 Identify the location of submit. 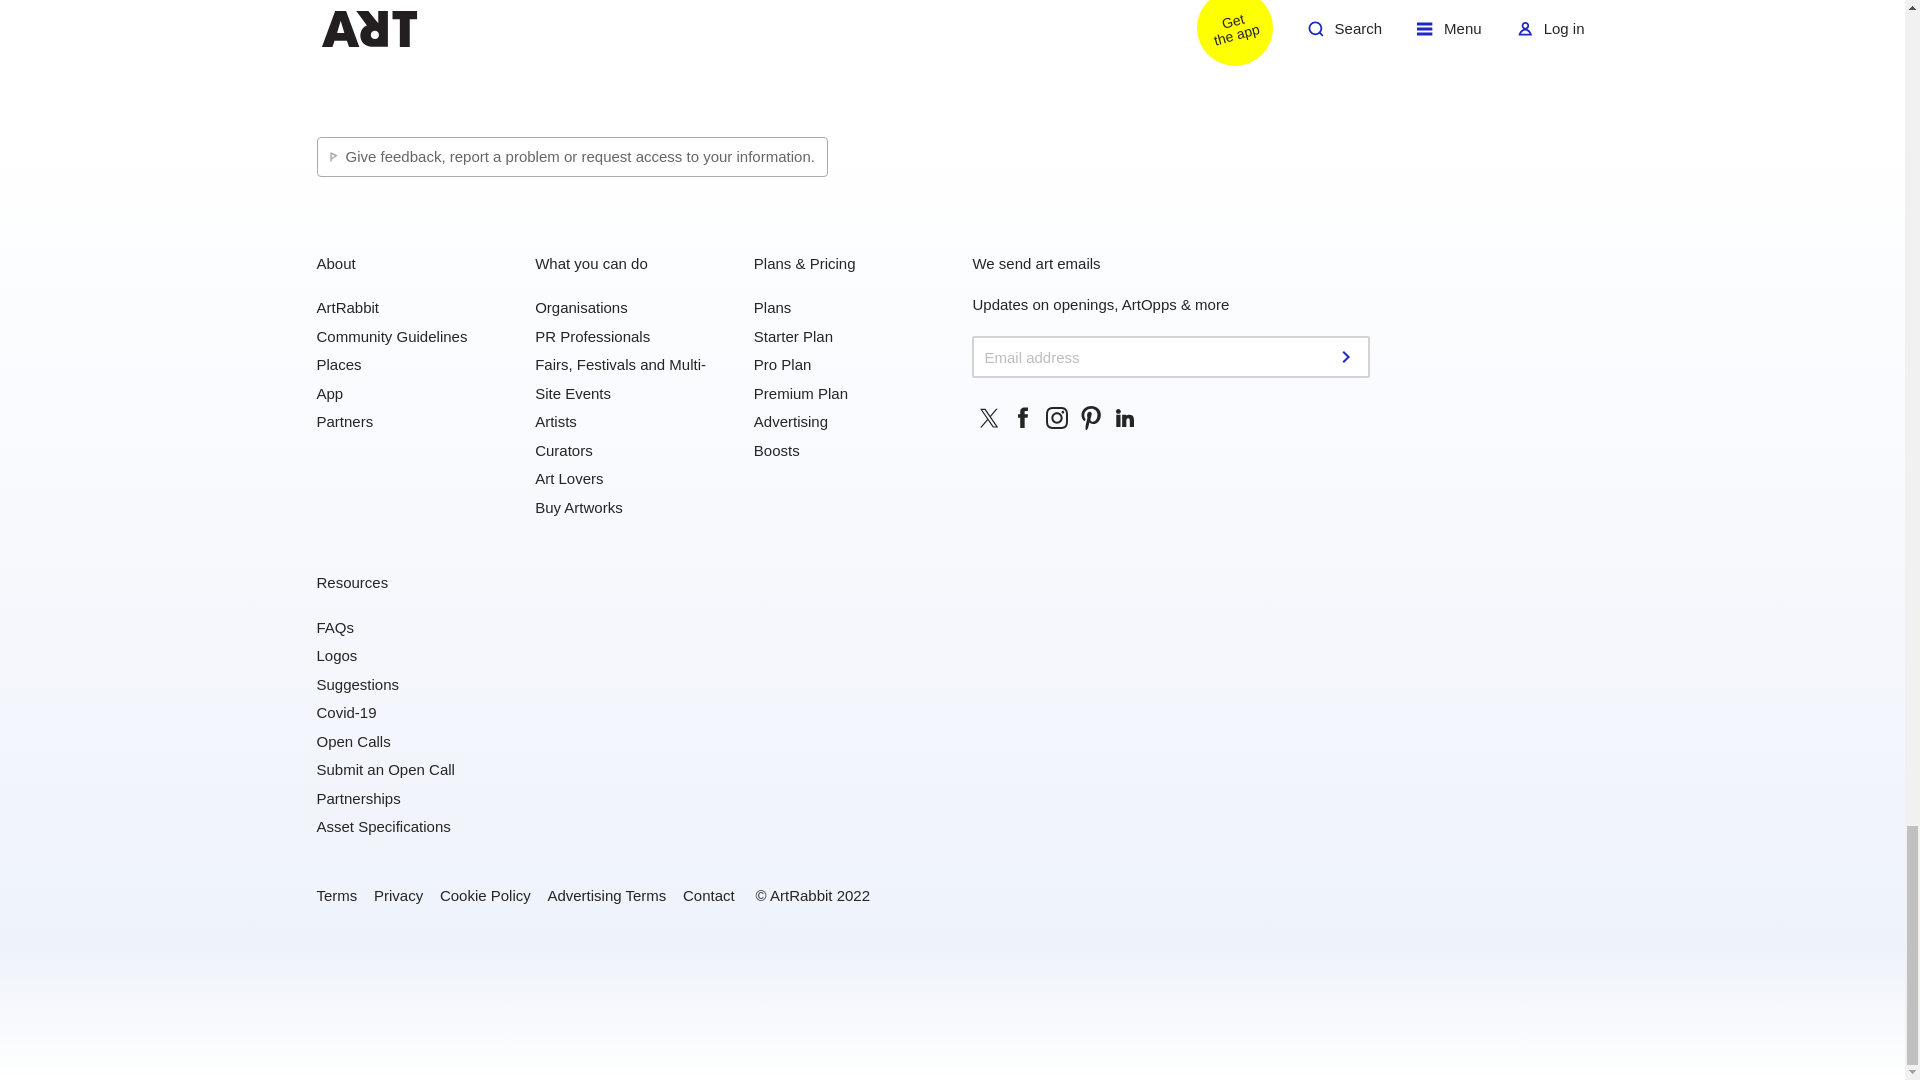
(1348, 356).